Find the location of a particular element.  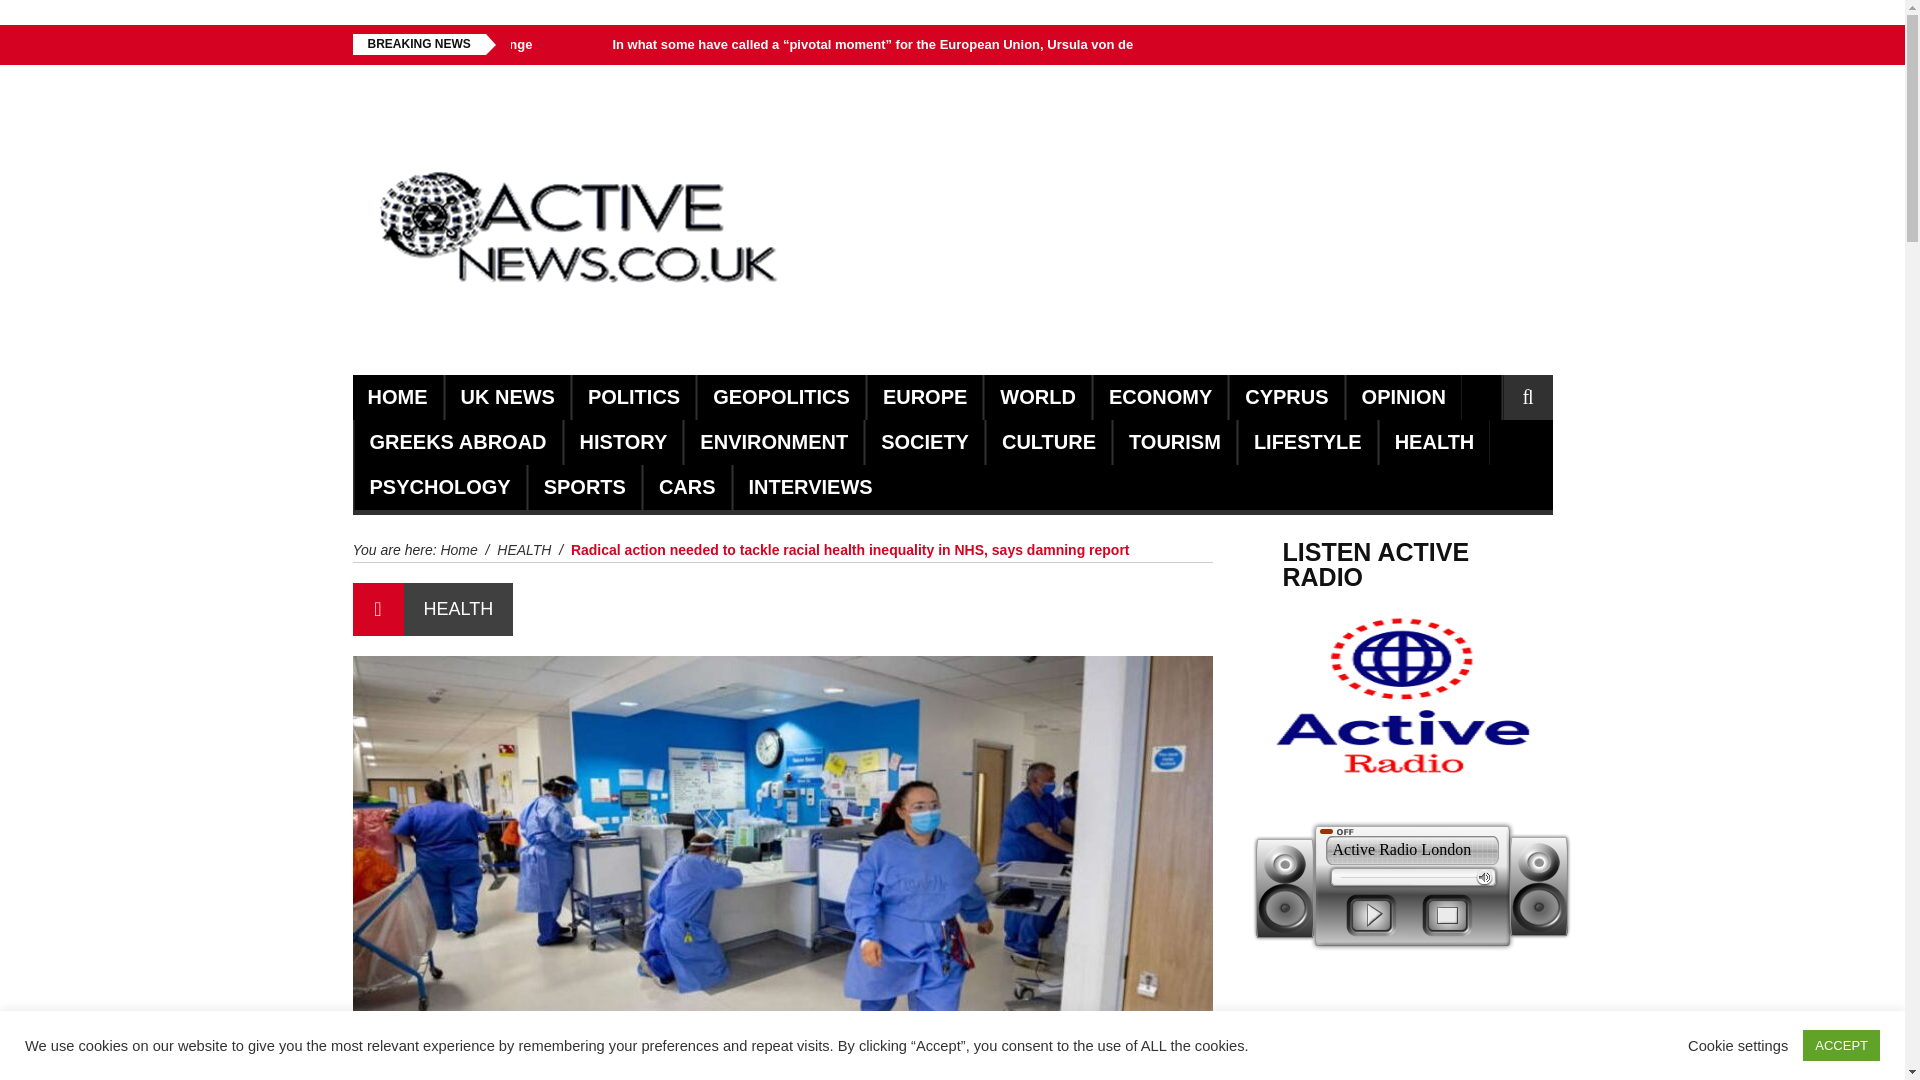

SPORTS is located at coordinates (584, 487).